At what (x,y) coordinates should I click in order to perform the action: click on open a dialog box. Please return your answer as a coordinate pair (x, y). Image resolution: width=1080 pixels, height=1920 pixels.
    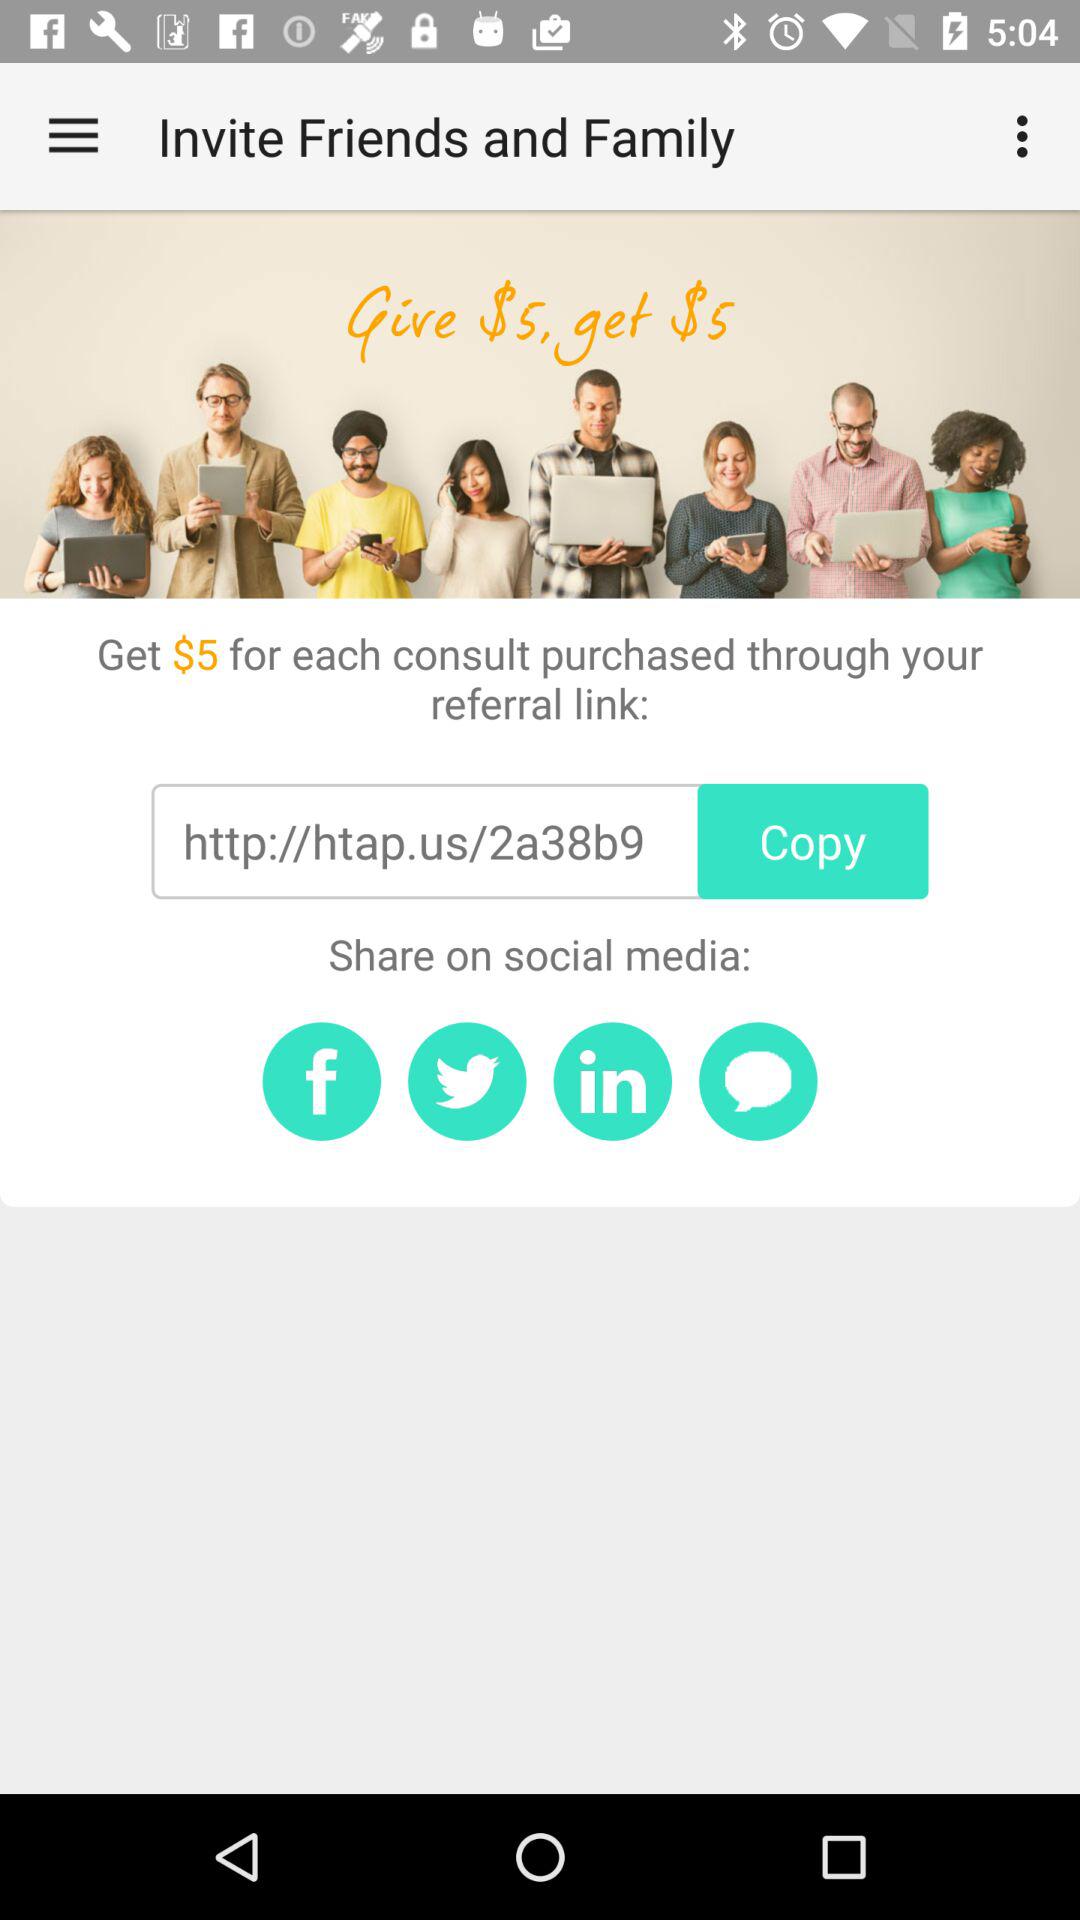
    Looking at the image, I should click on (758, 1081).